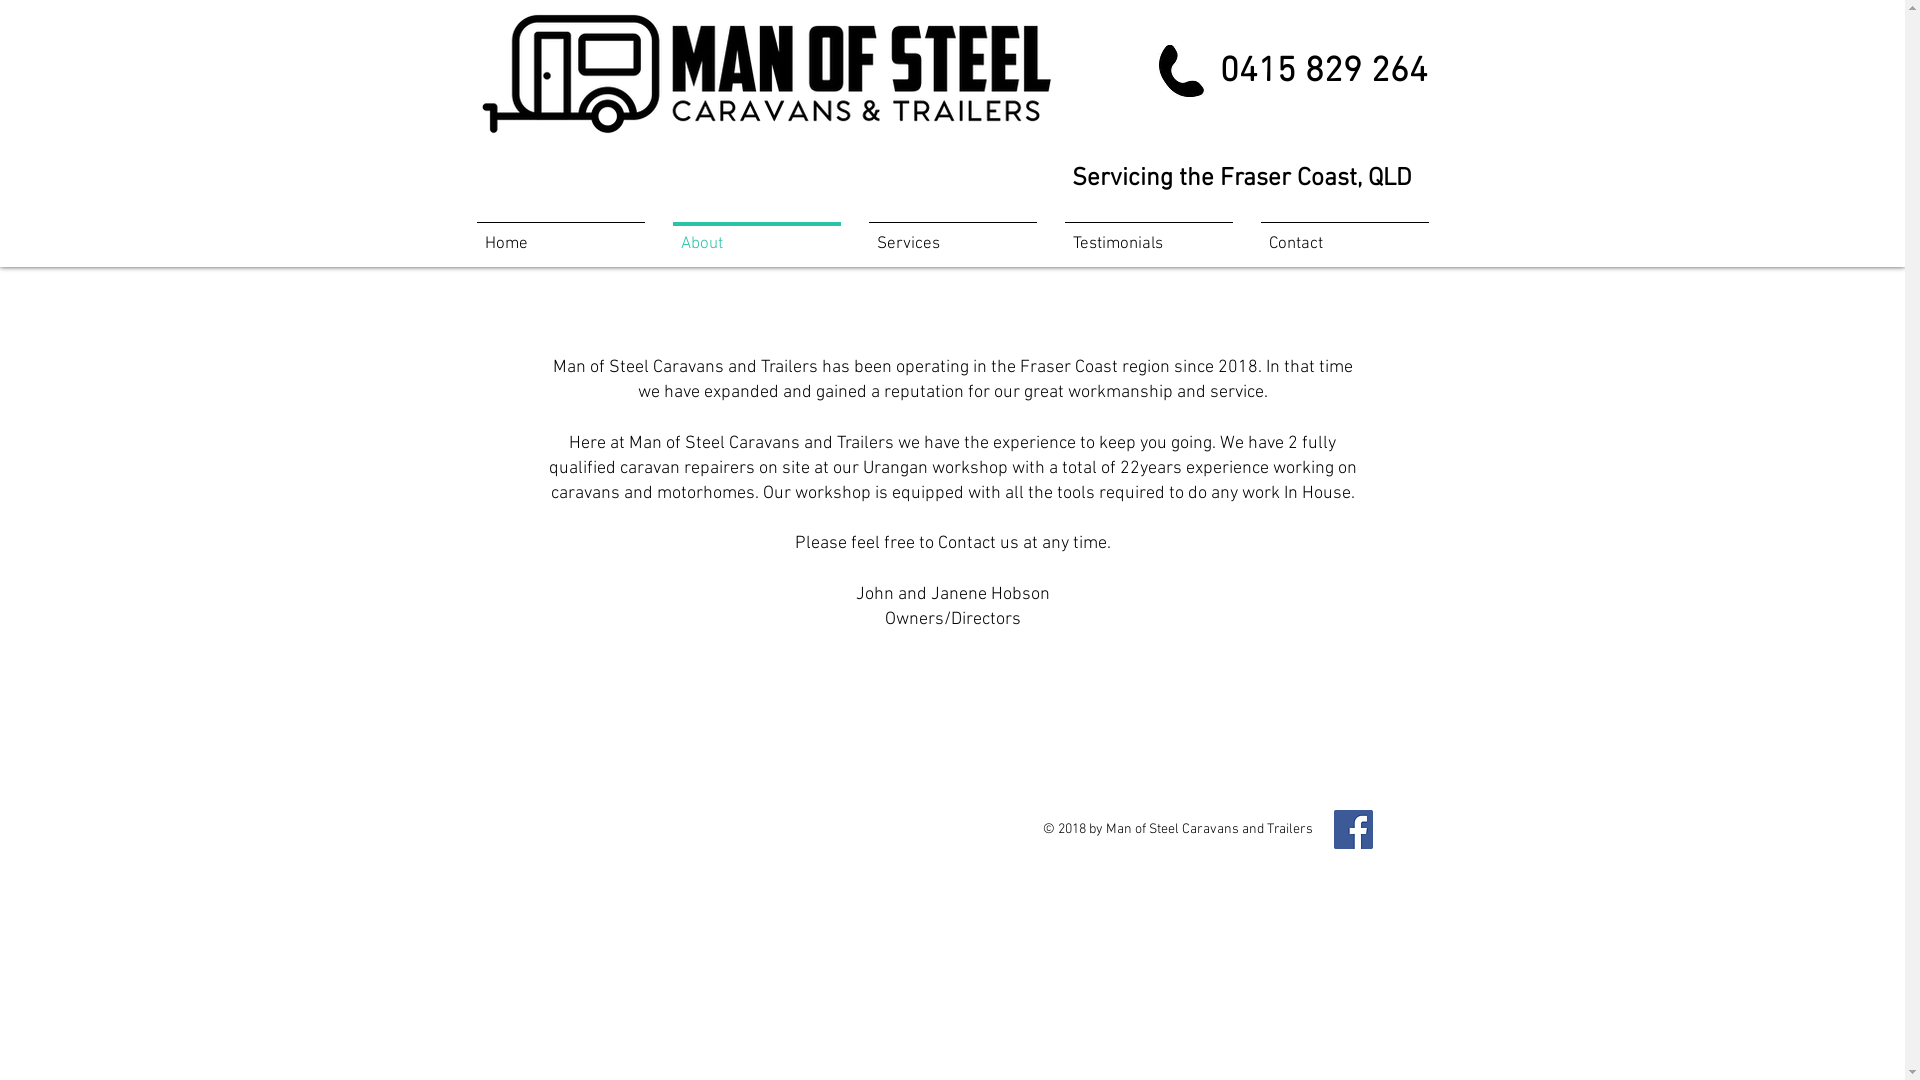  Describe the element at coordinates (1344, 236) in the screenshot. I see `Contact` at that location.